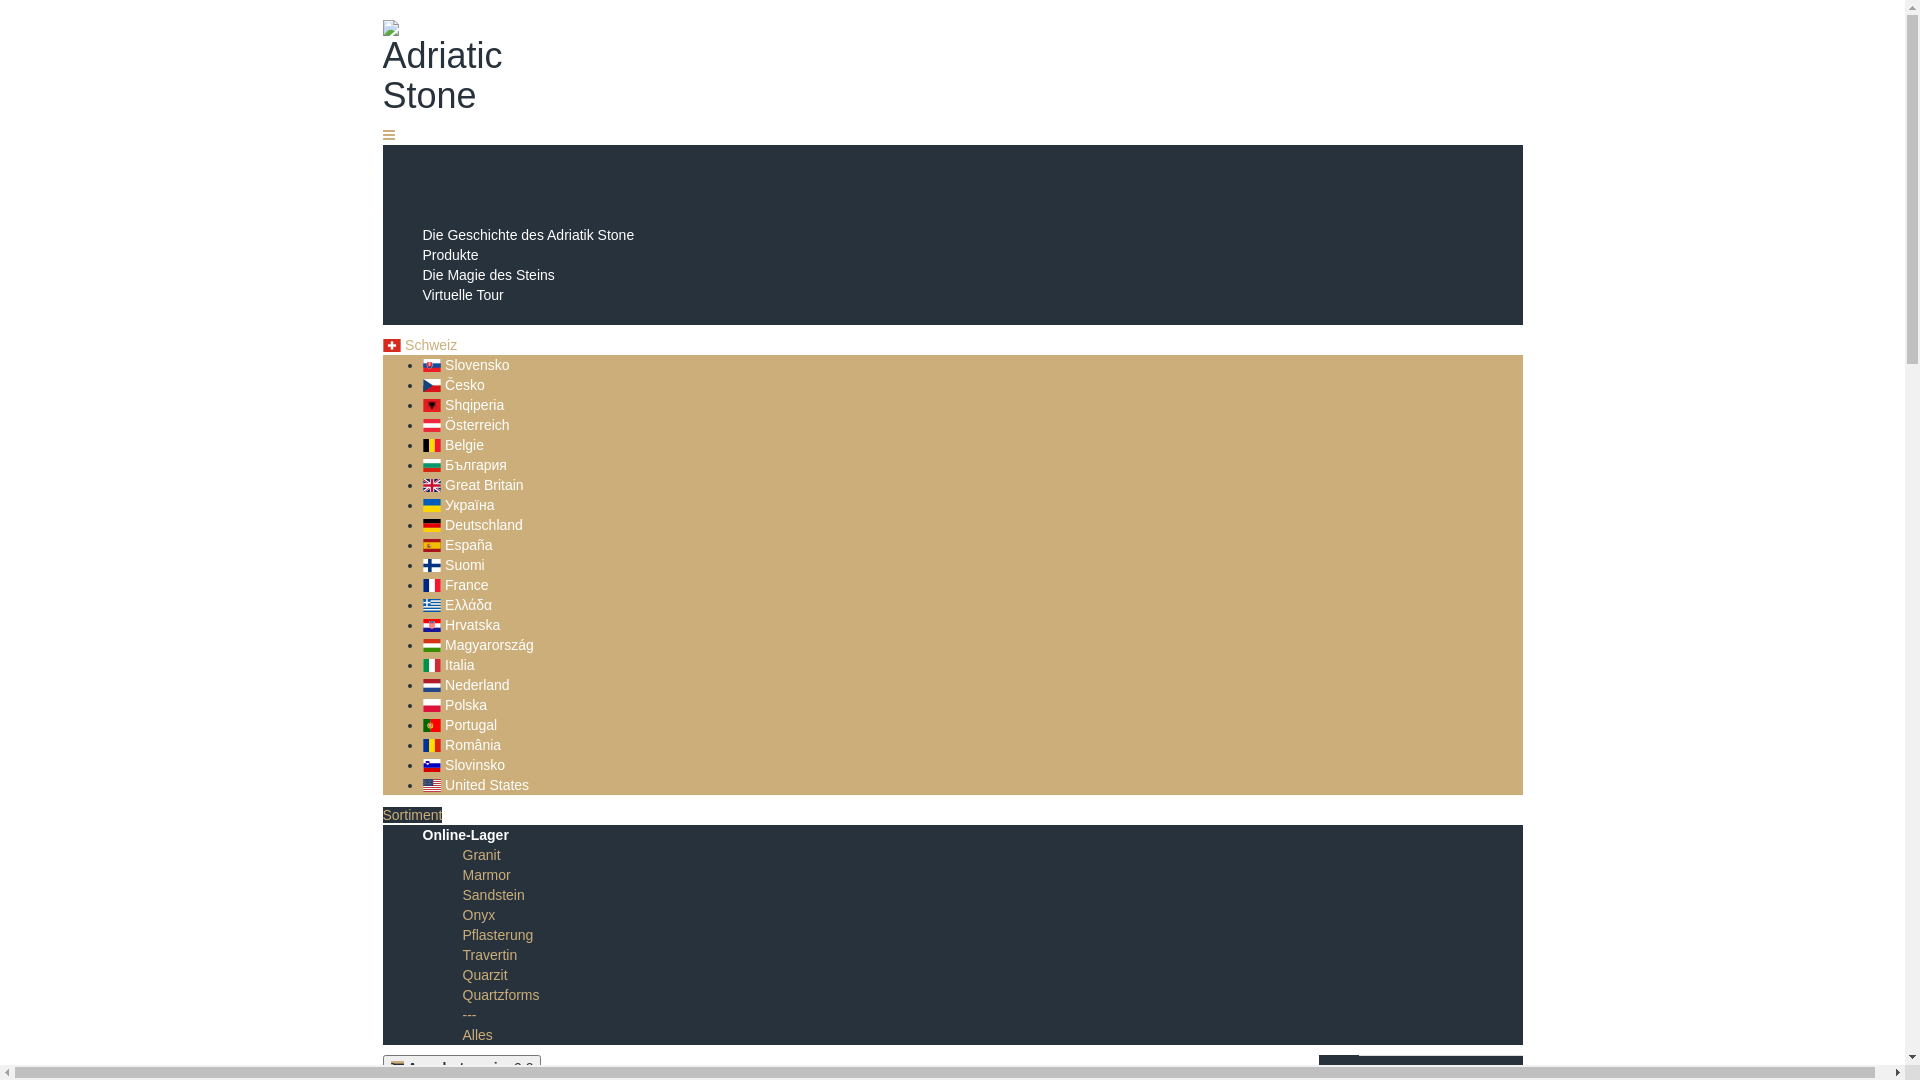 The width and height of the screenshot is (1920, 1080). Describe the element at coordinates (460, 725) in the screenshot. I see ` Portugal` at that location.